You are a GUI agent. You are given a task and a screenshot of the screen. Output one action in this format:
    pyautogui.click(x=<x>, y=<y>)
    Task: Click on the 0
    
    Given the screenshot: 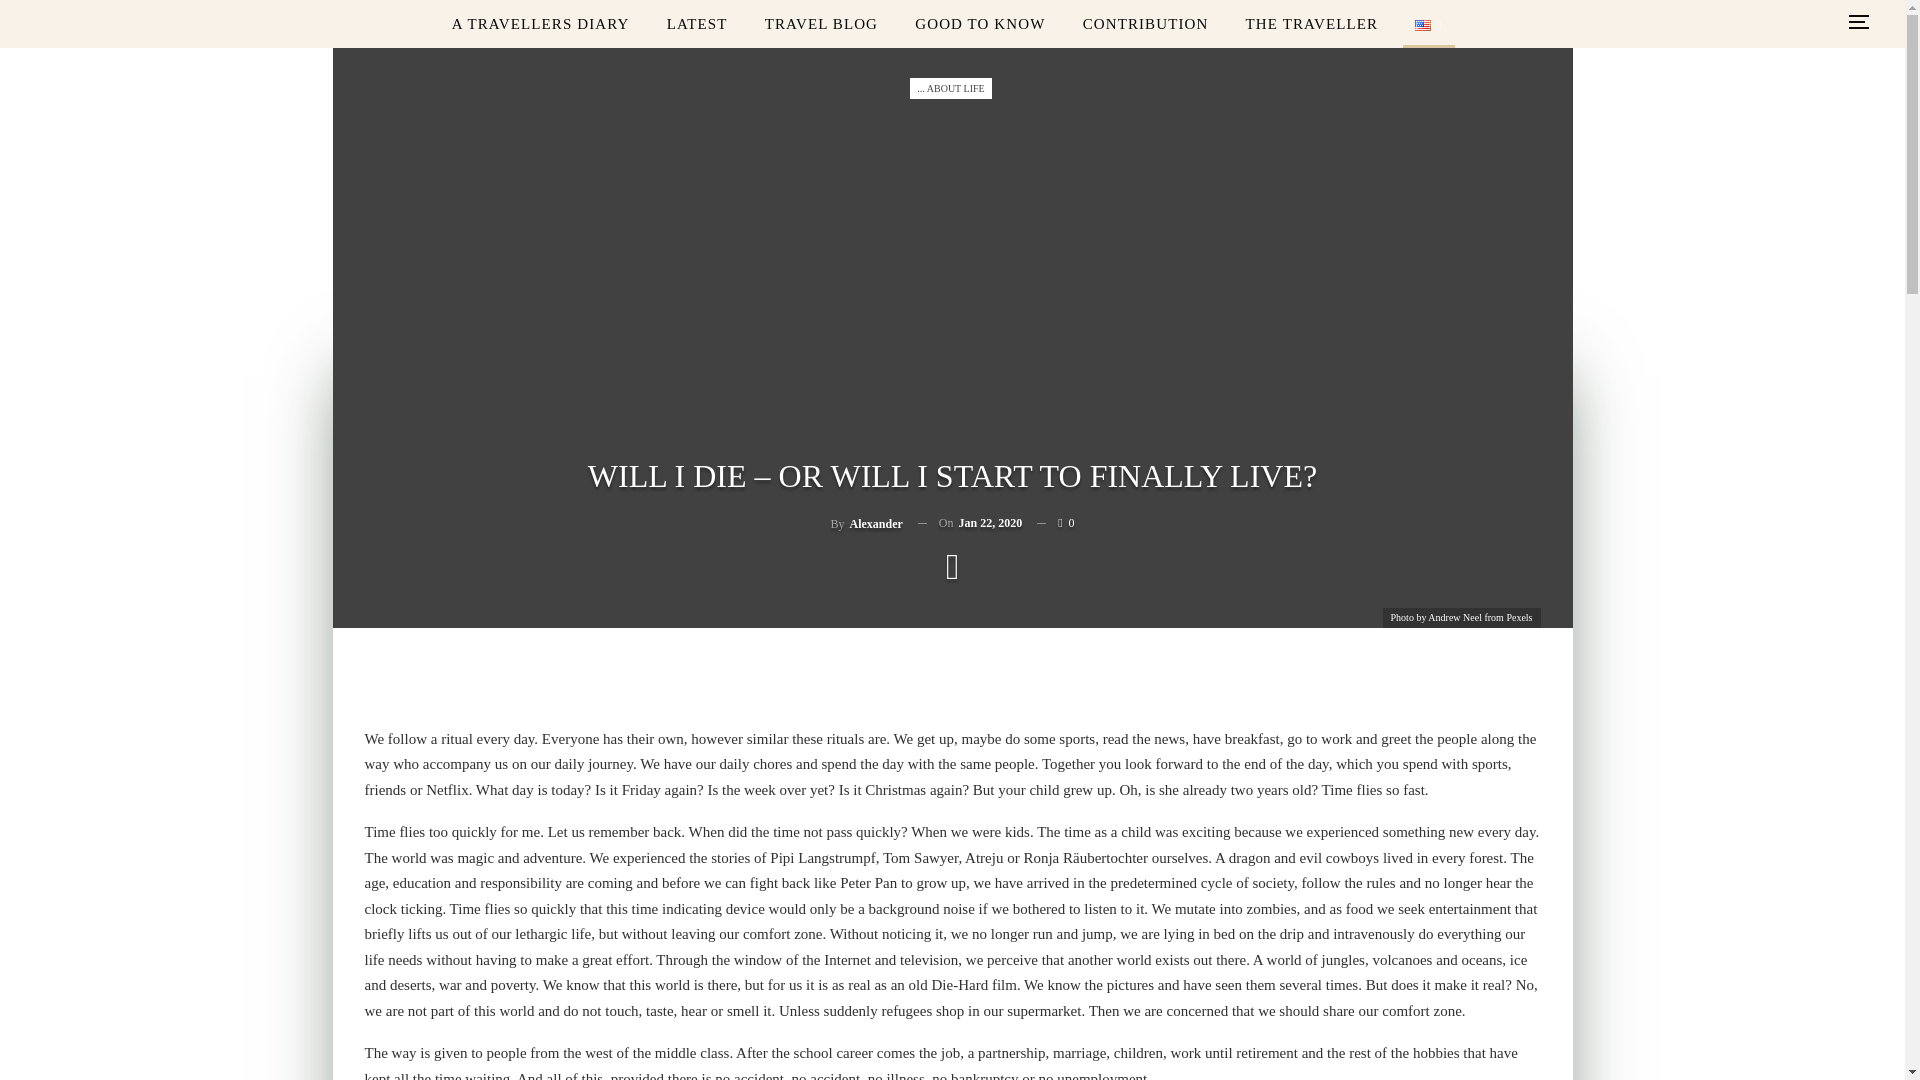 What is the action you would take?
    pyautogui.click(x=1054, y=522)
    